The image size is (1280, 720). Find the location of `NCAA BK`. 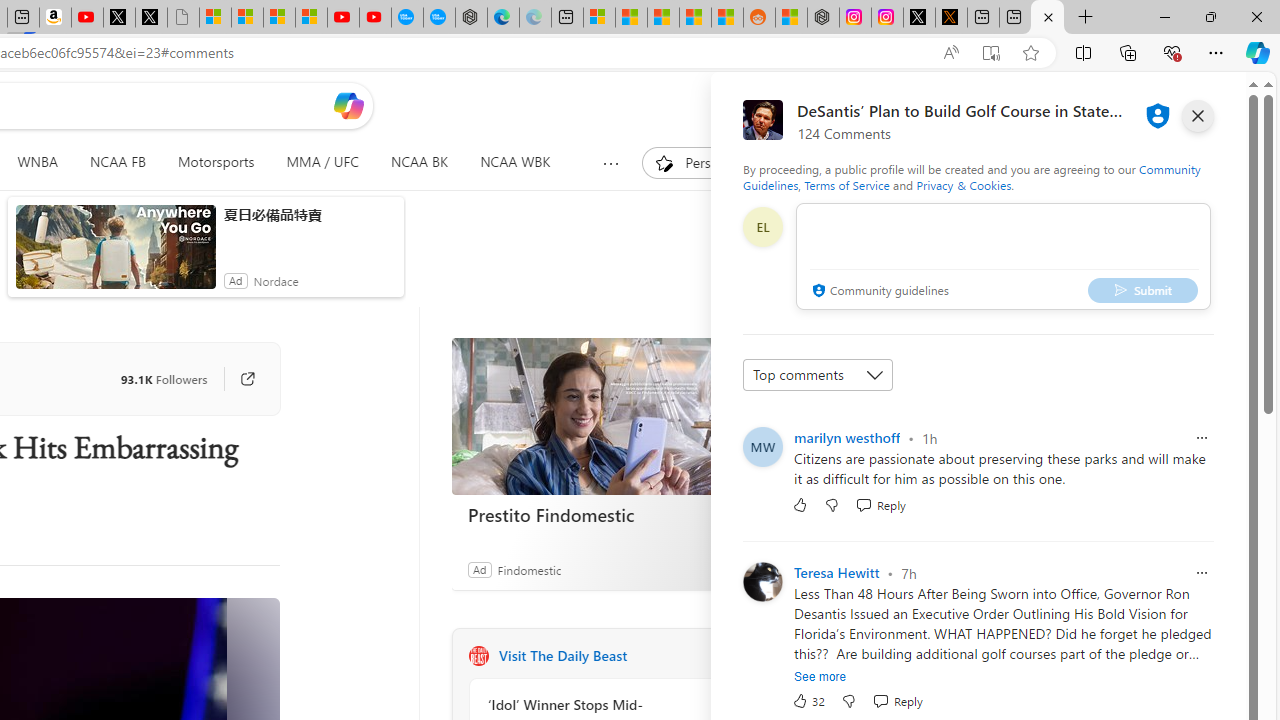

NCAA BK is located at coordinates (420, 162).